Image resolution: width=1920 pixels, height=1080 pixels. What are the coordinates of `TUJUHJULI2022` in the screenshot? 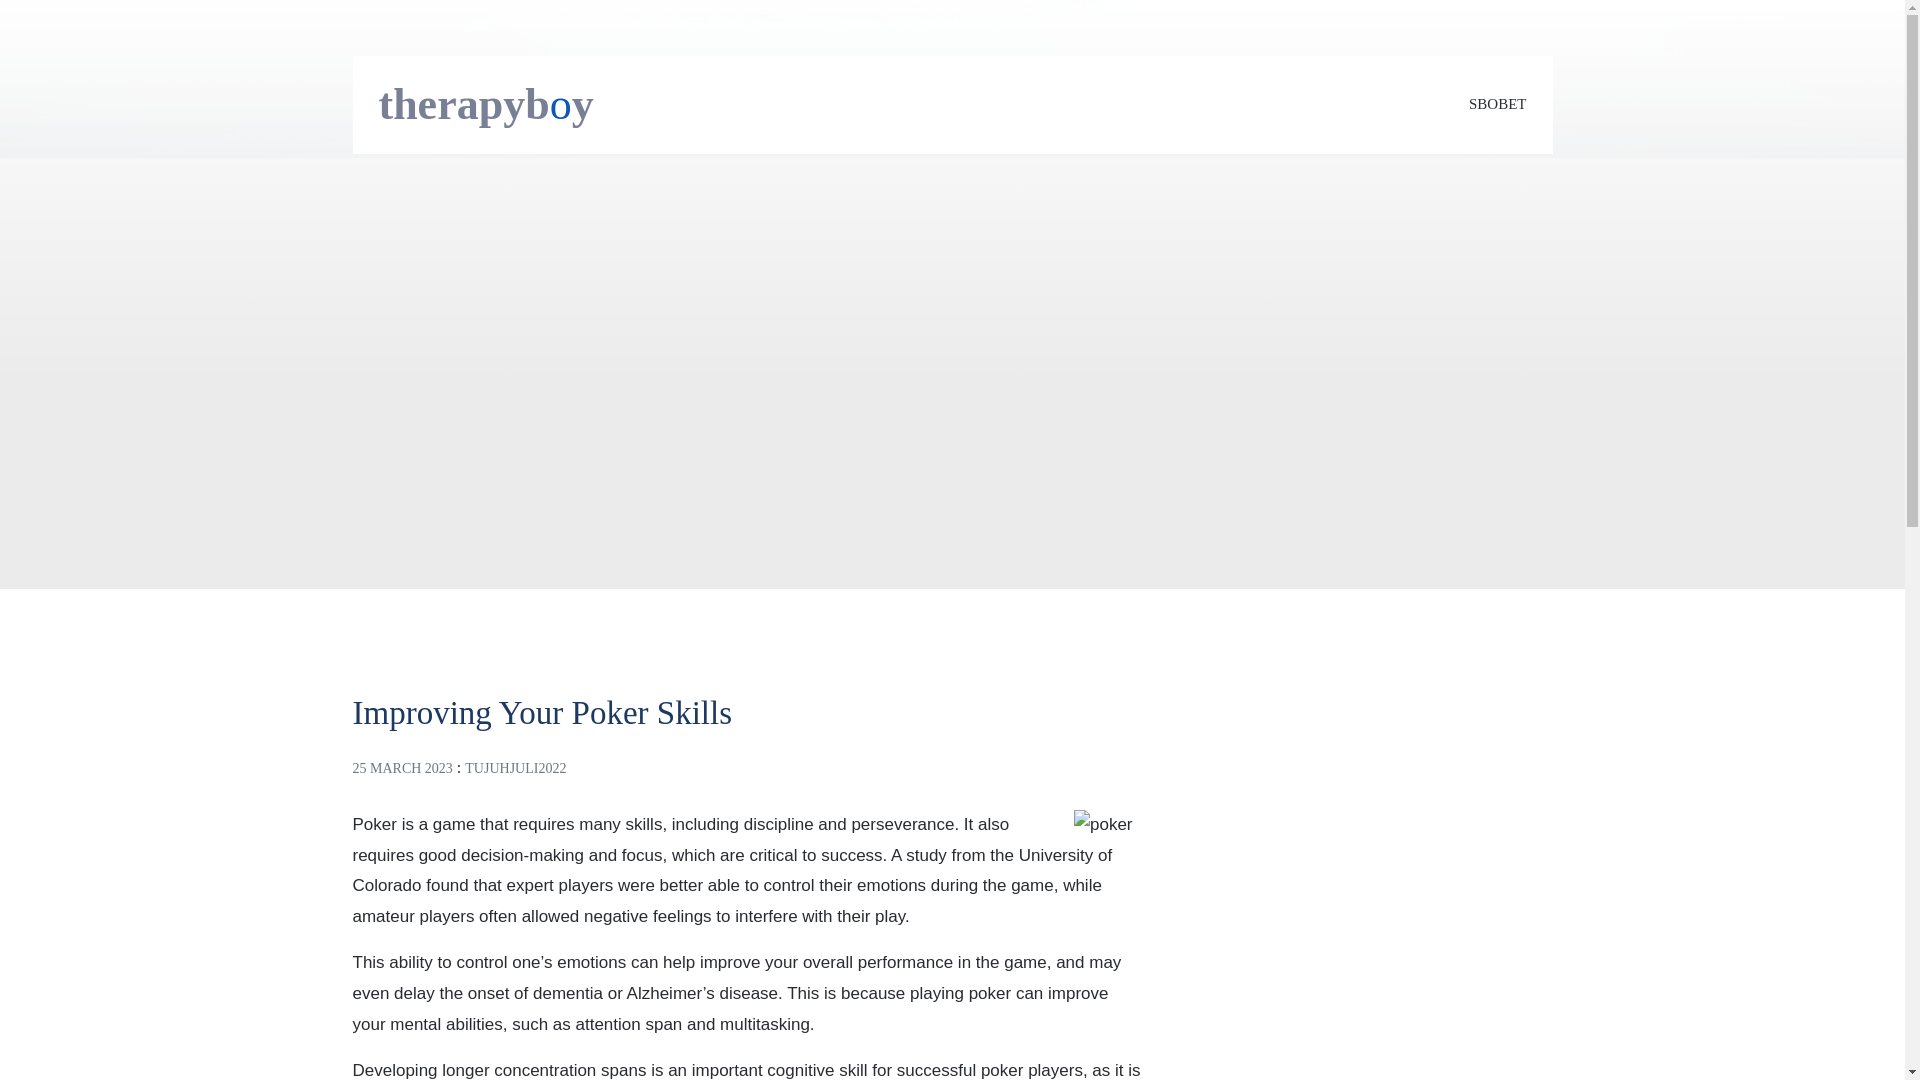 It's located at (515, 768).